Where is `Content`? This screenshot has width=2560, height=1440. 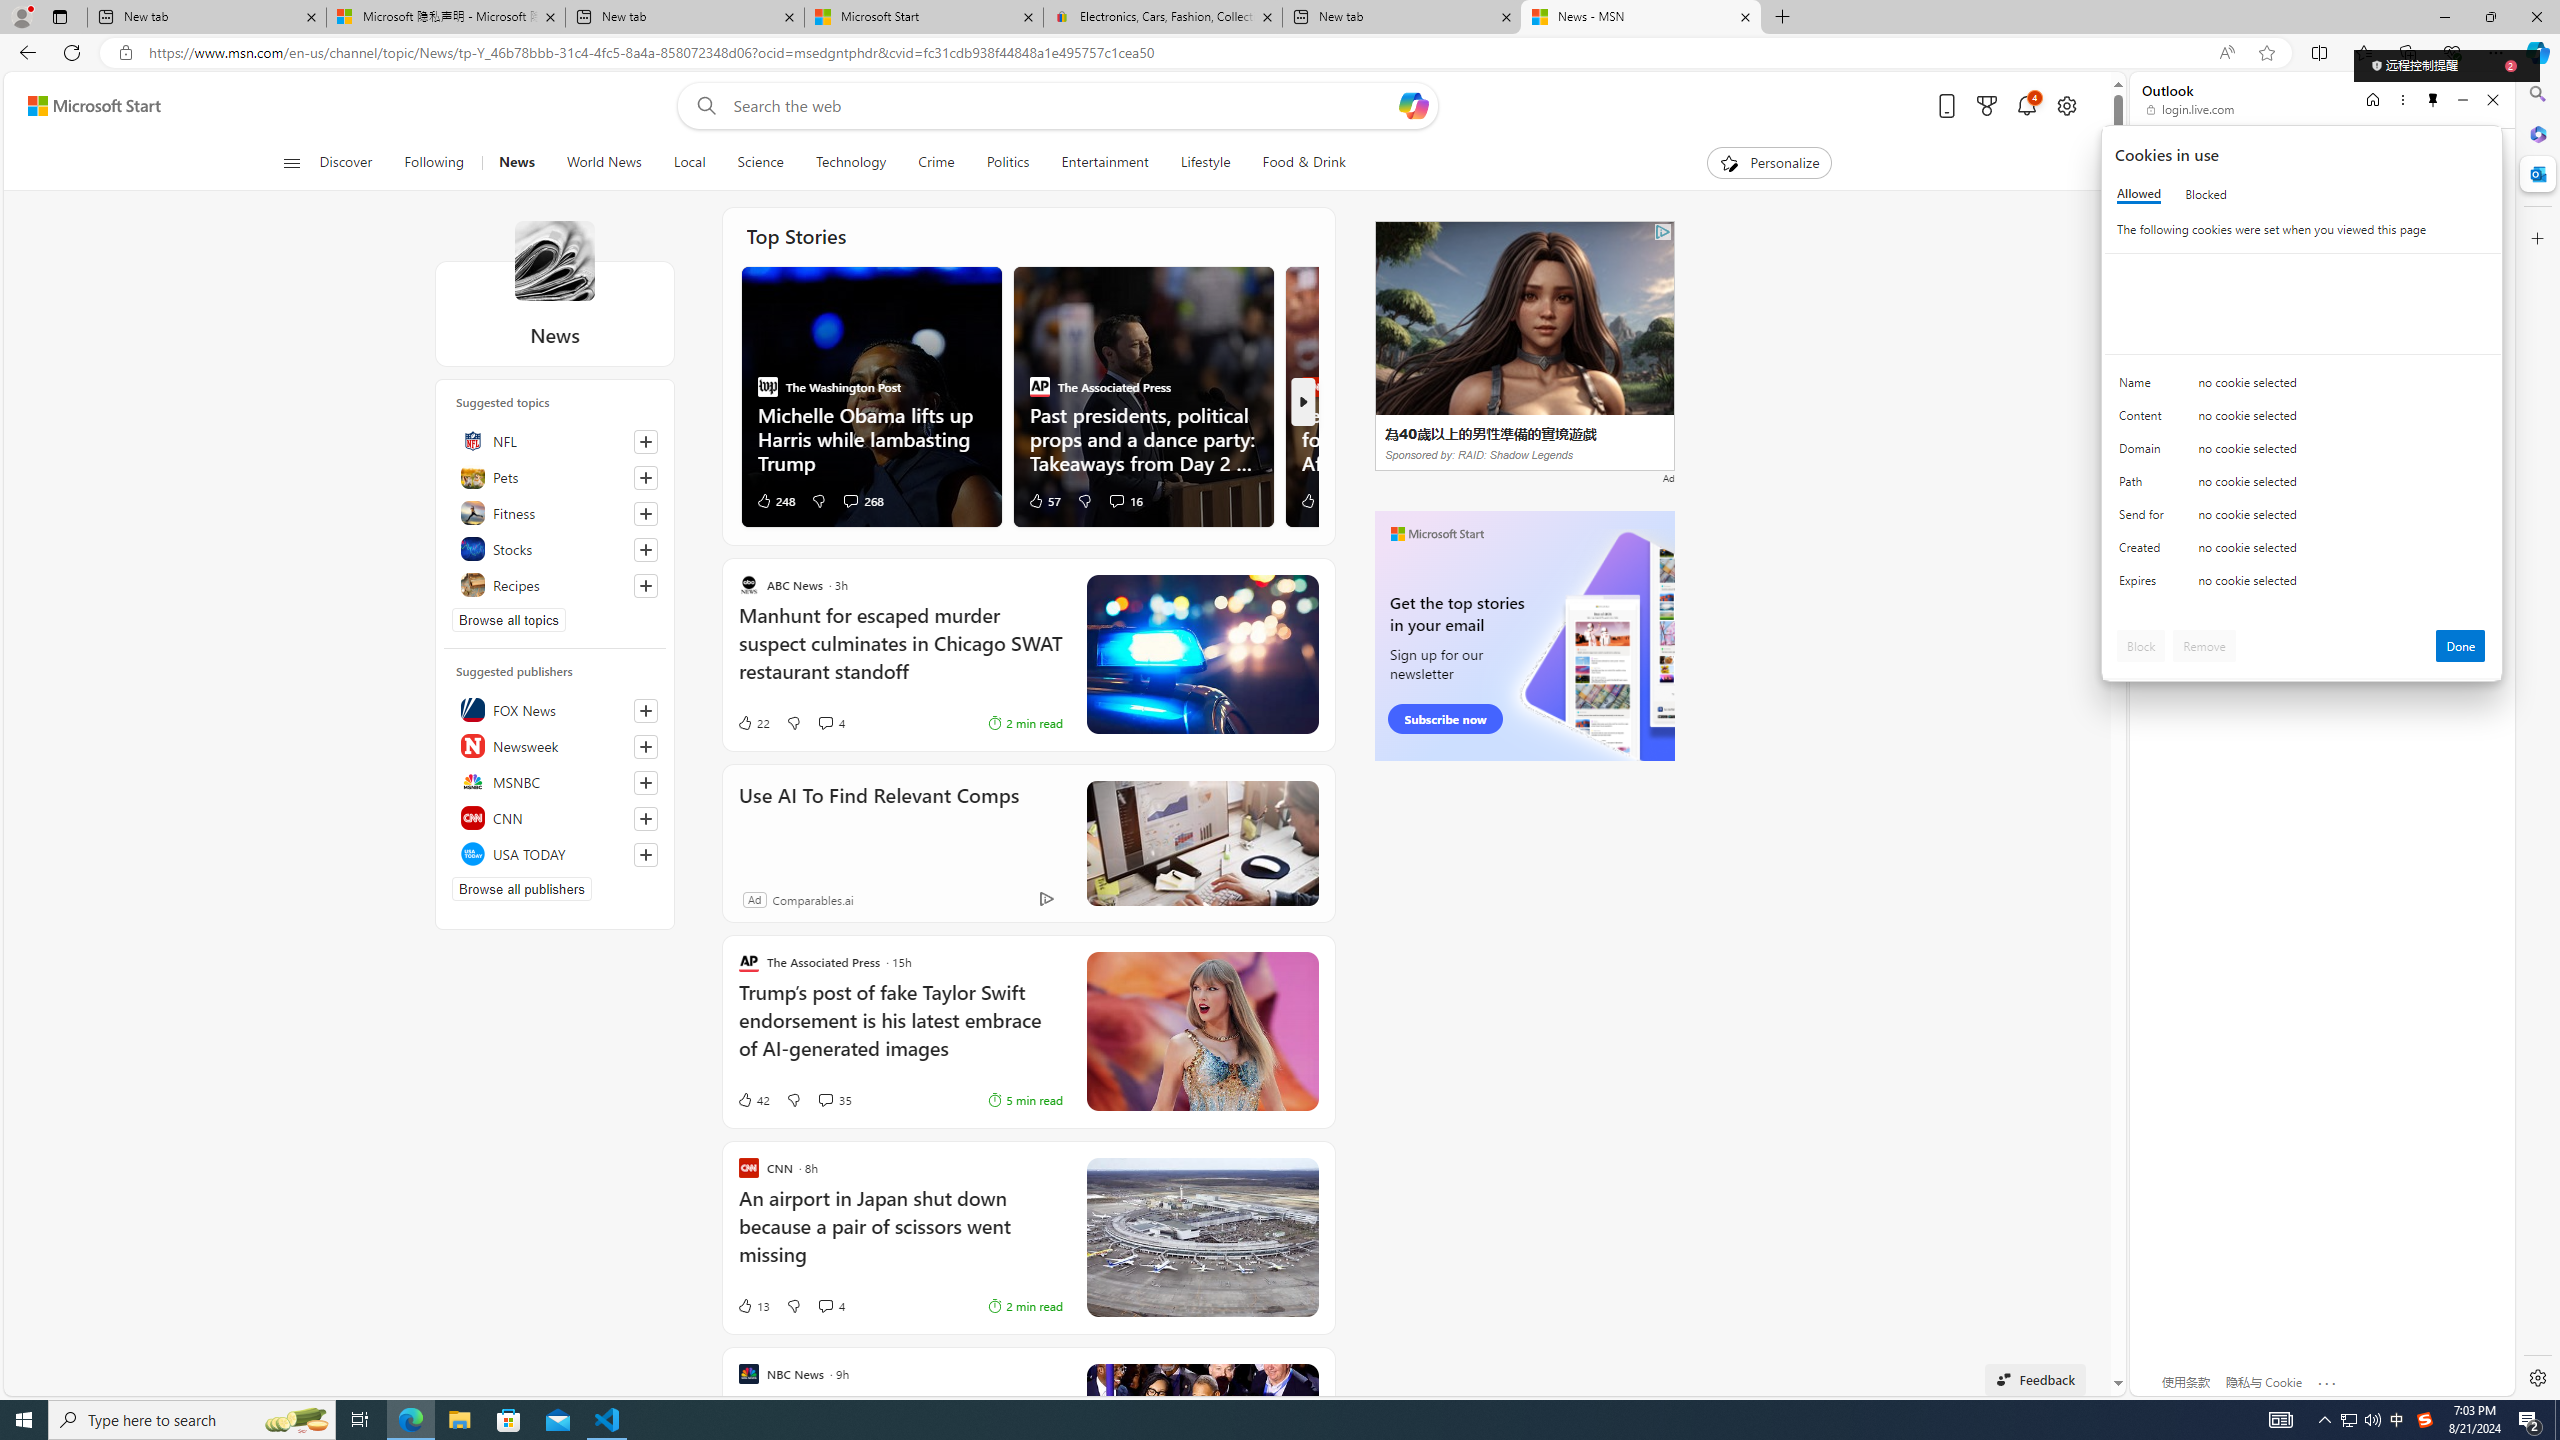
Content is located at coordinates (2145, 420).